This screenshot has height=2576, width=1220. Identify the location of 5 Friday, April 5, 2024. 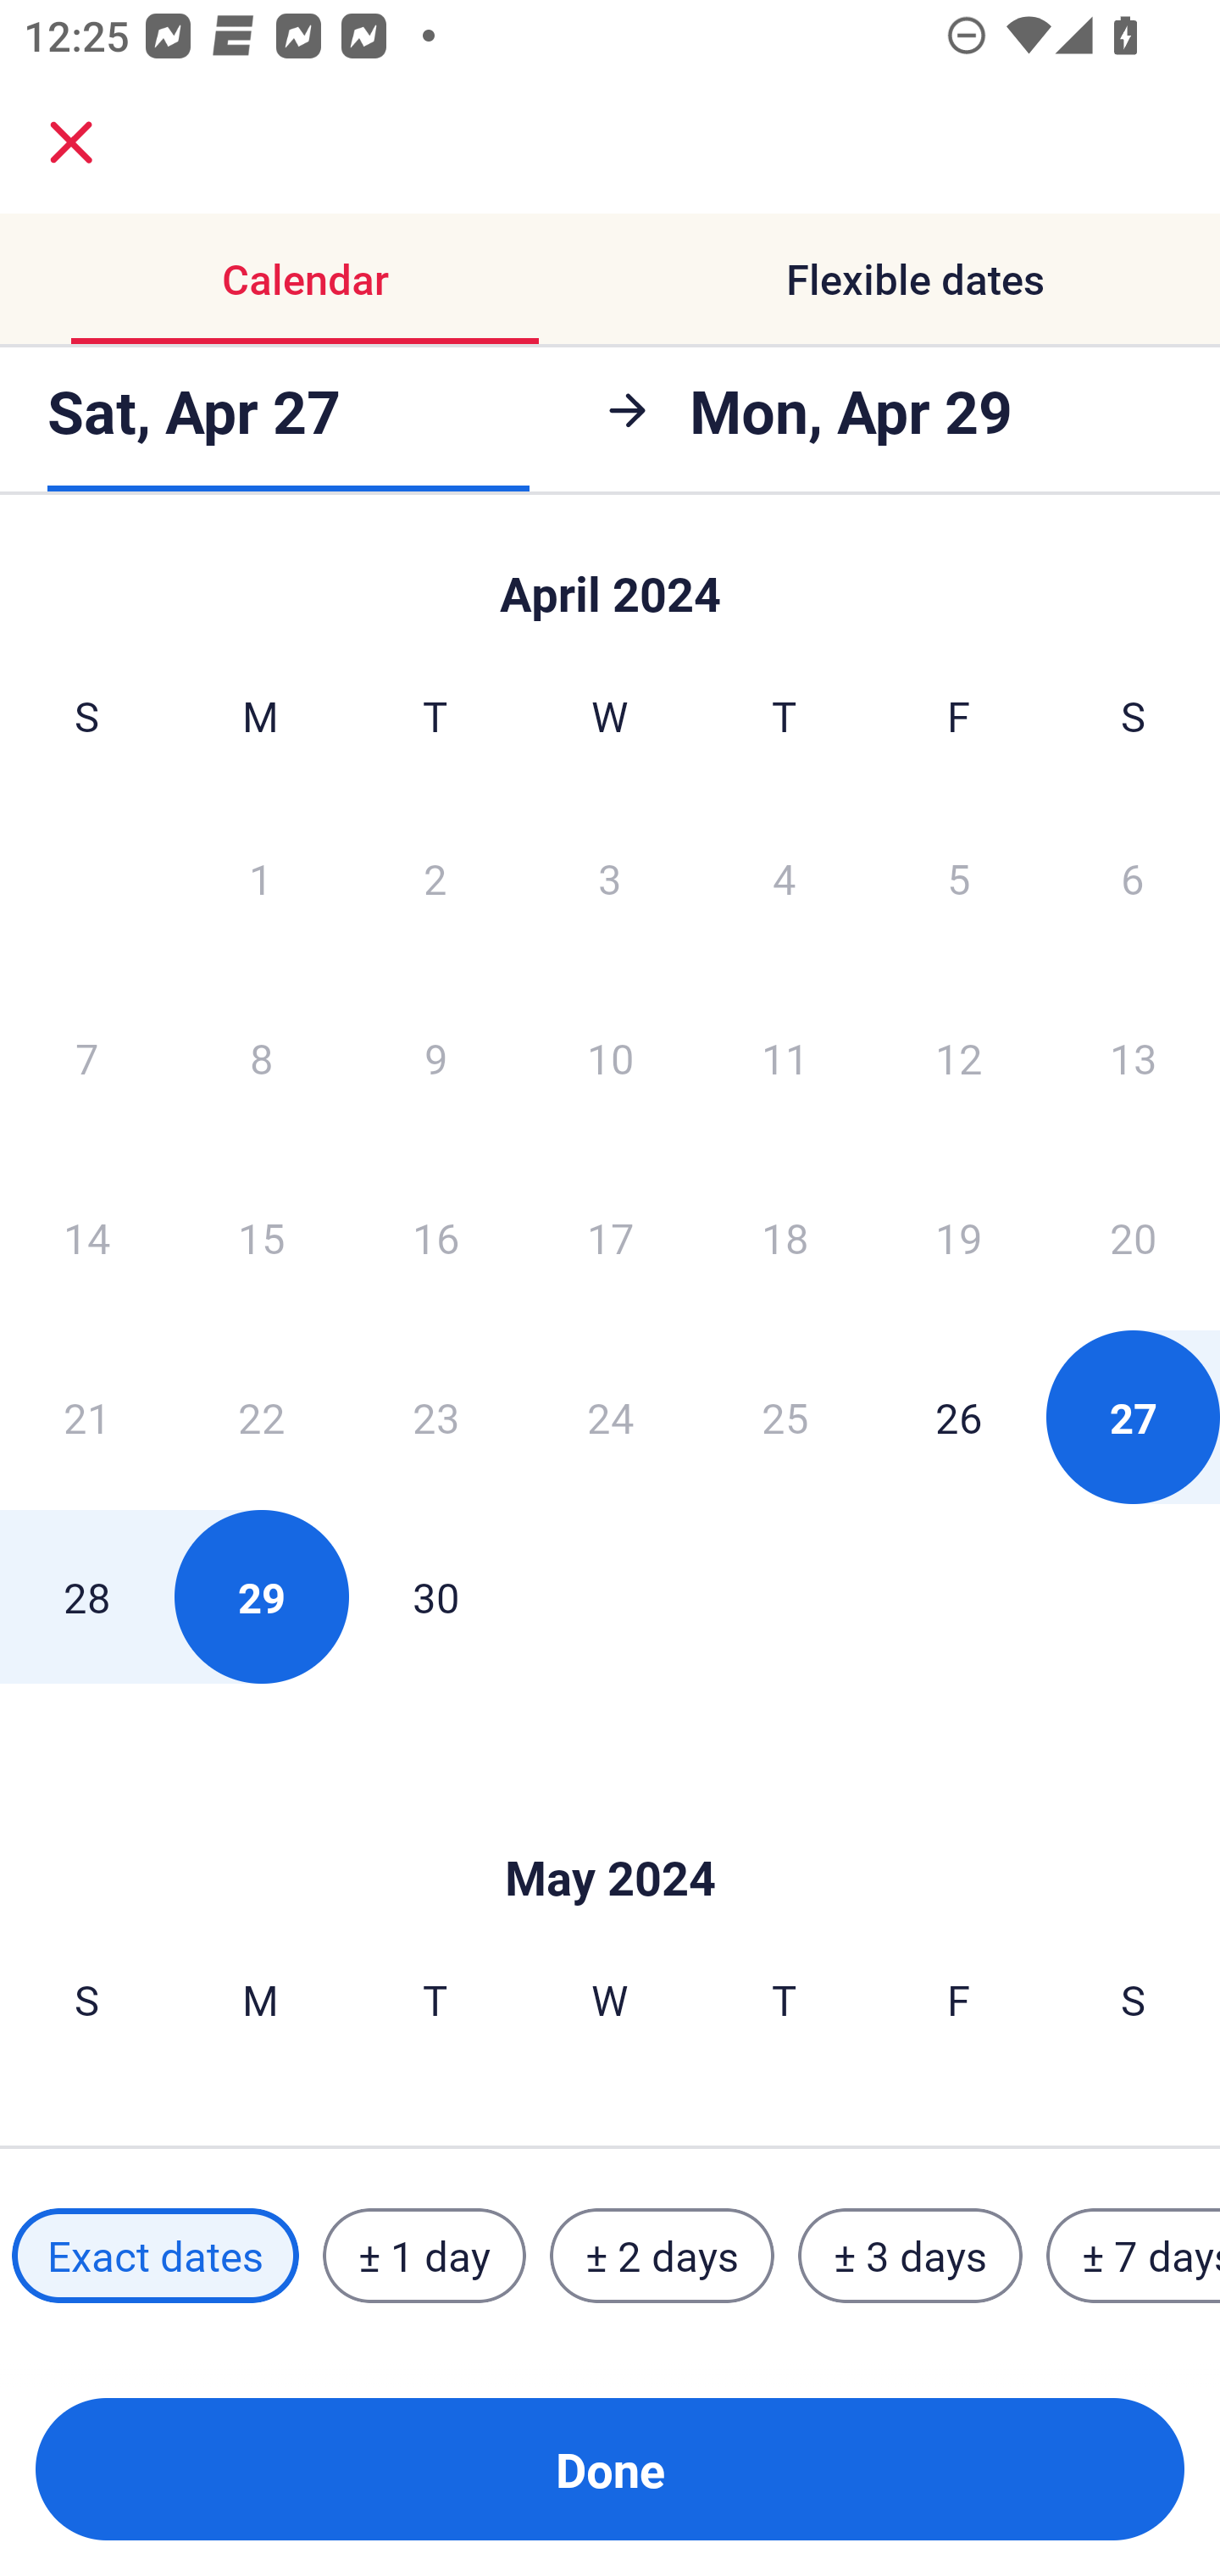
(959, 878).